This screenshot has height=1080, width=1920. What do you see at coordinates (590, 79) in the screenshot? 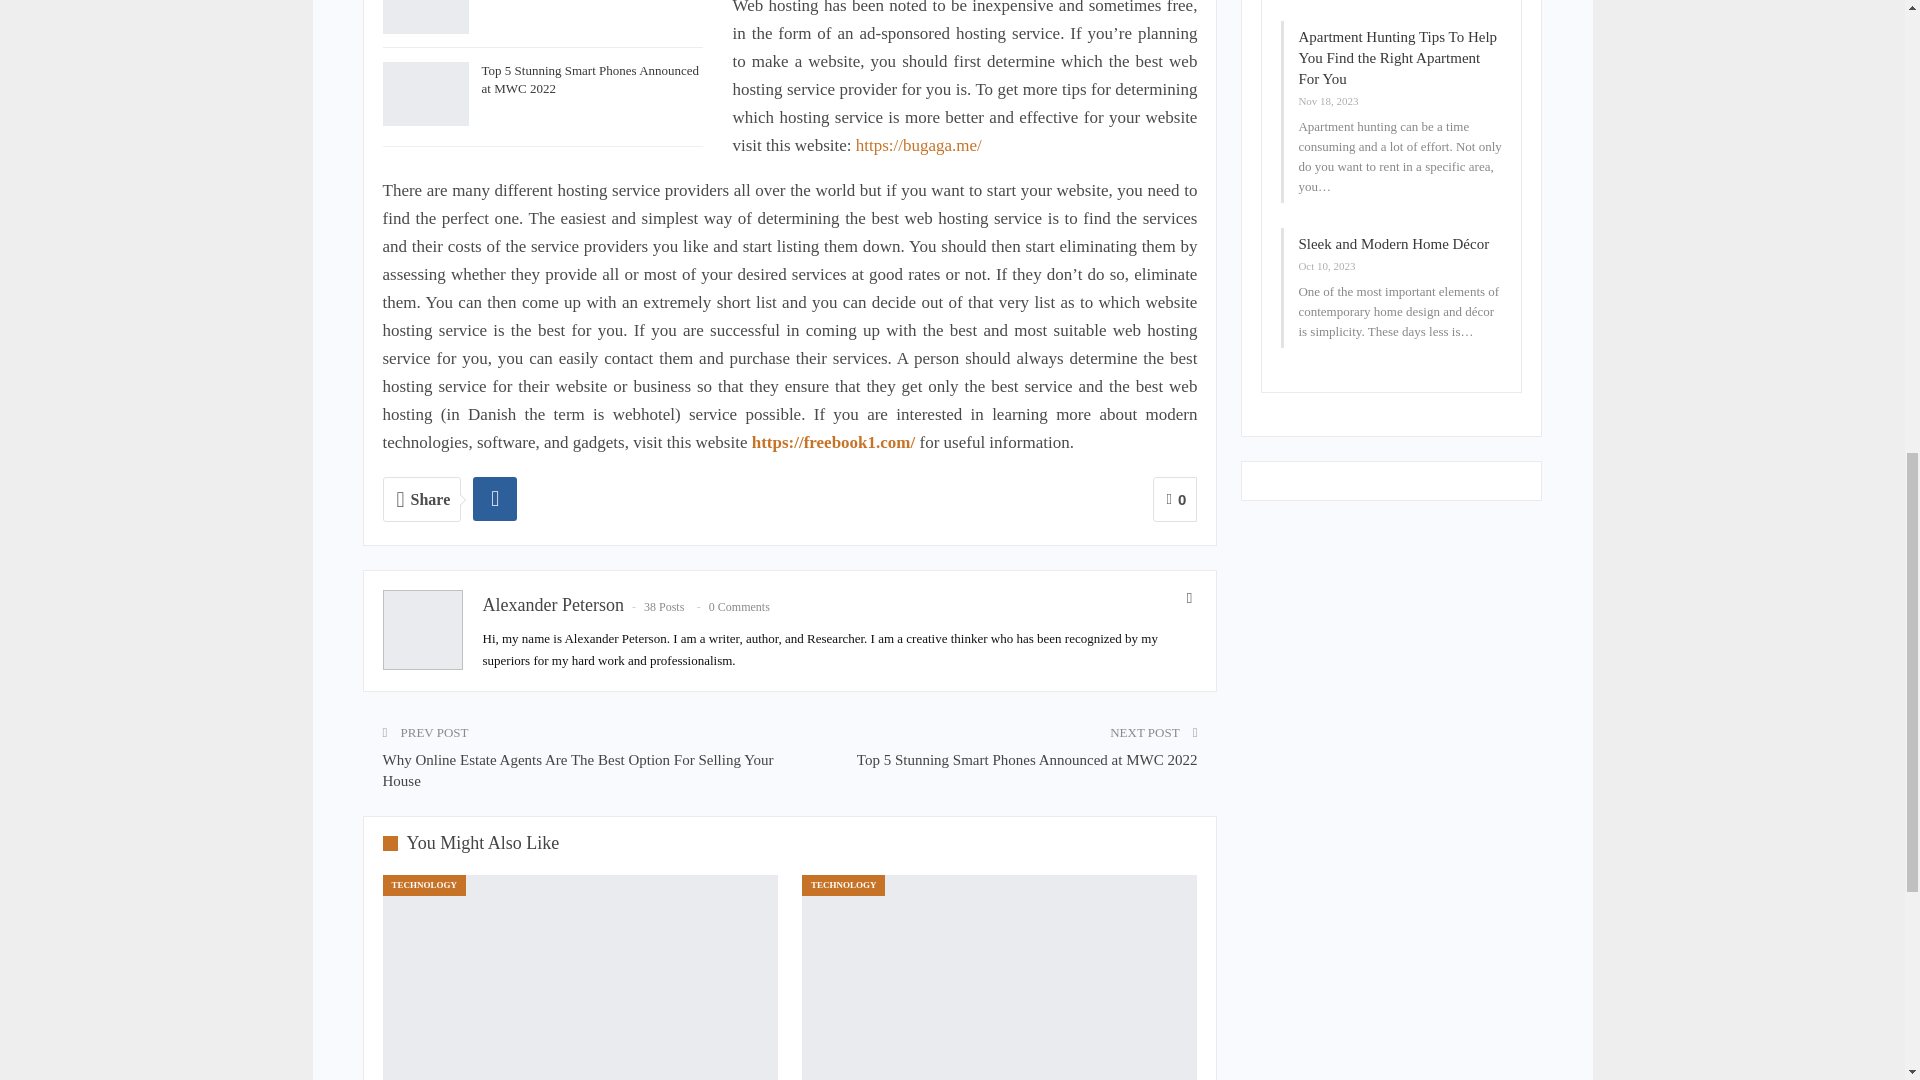
I see `Top 5 Stunning Smart Phones Announced at MWC 2022` at bounding box center [590, 79].